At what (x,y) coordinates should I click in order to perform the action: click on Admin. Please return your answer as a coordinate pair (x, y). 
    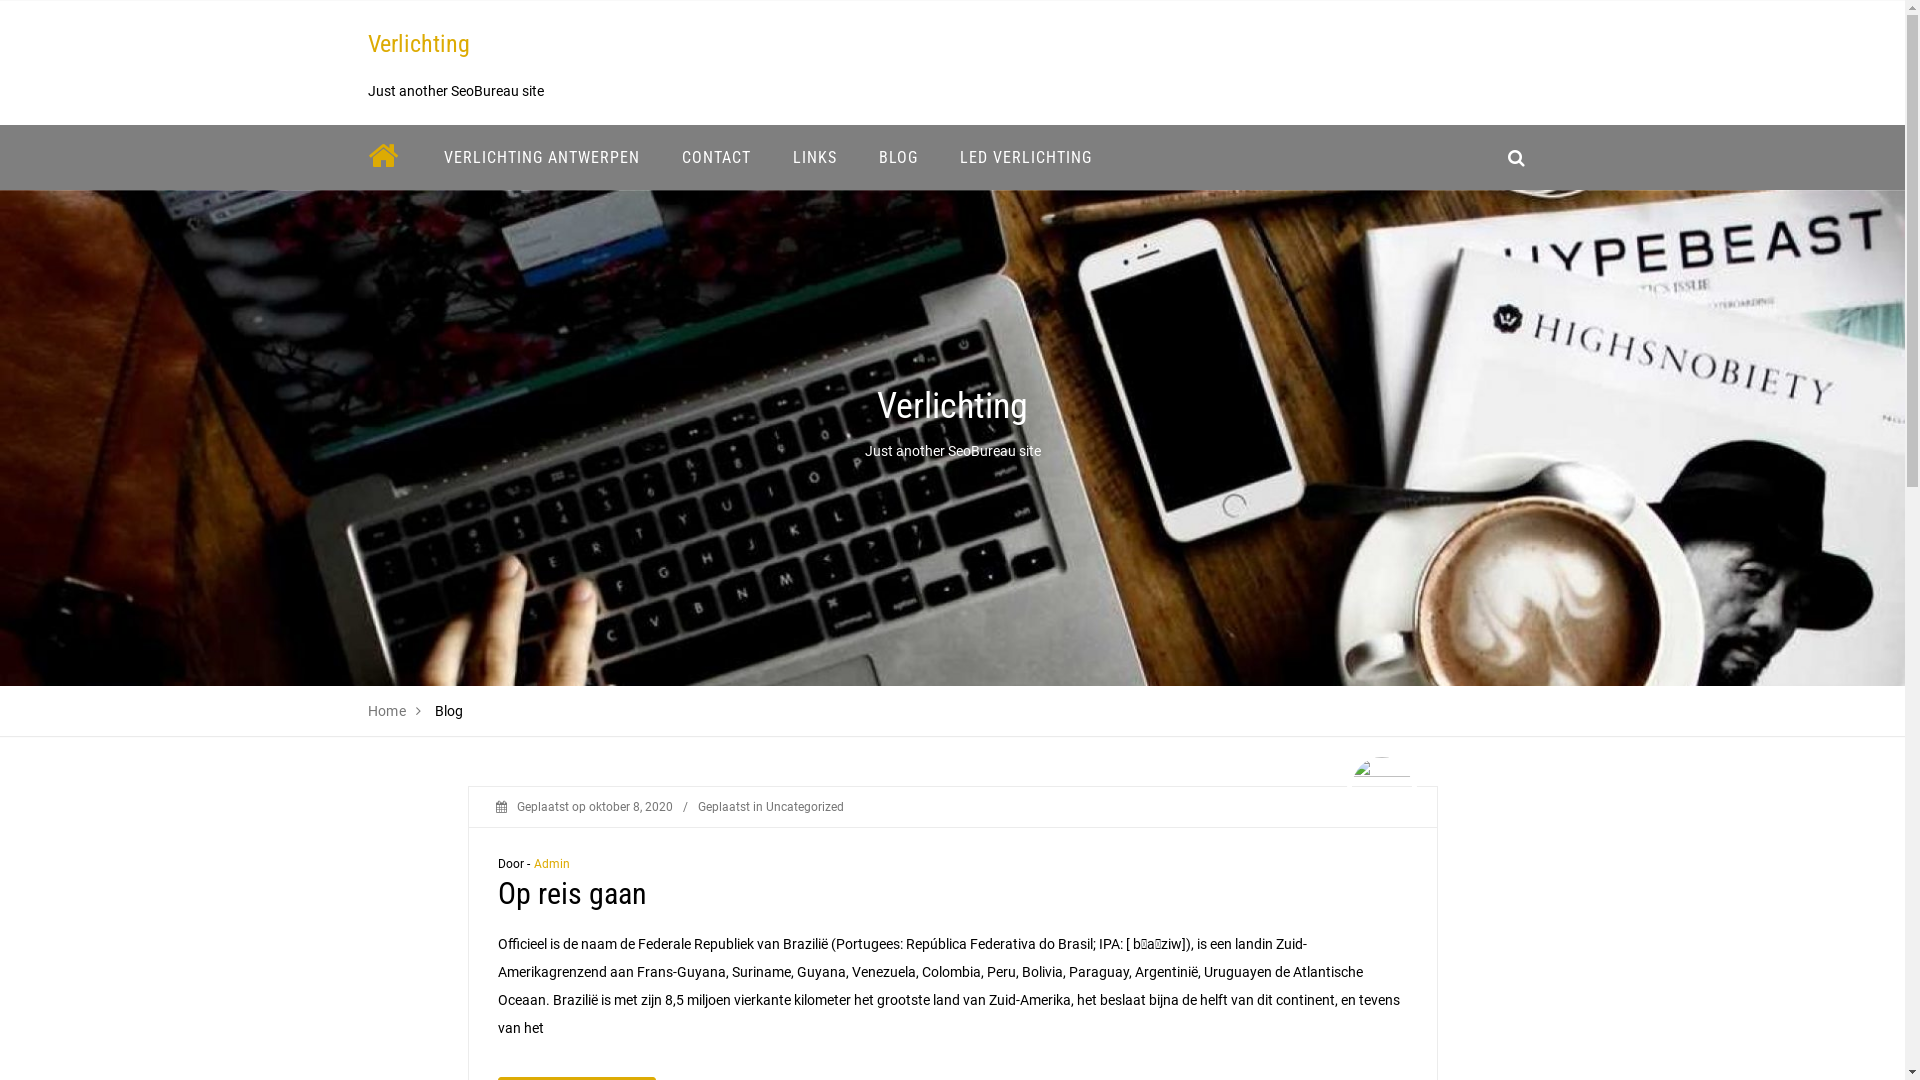
    Looking at the image, I should click on (552, 864).